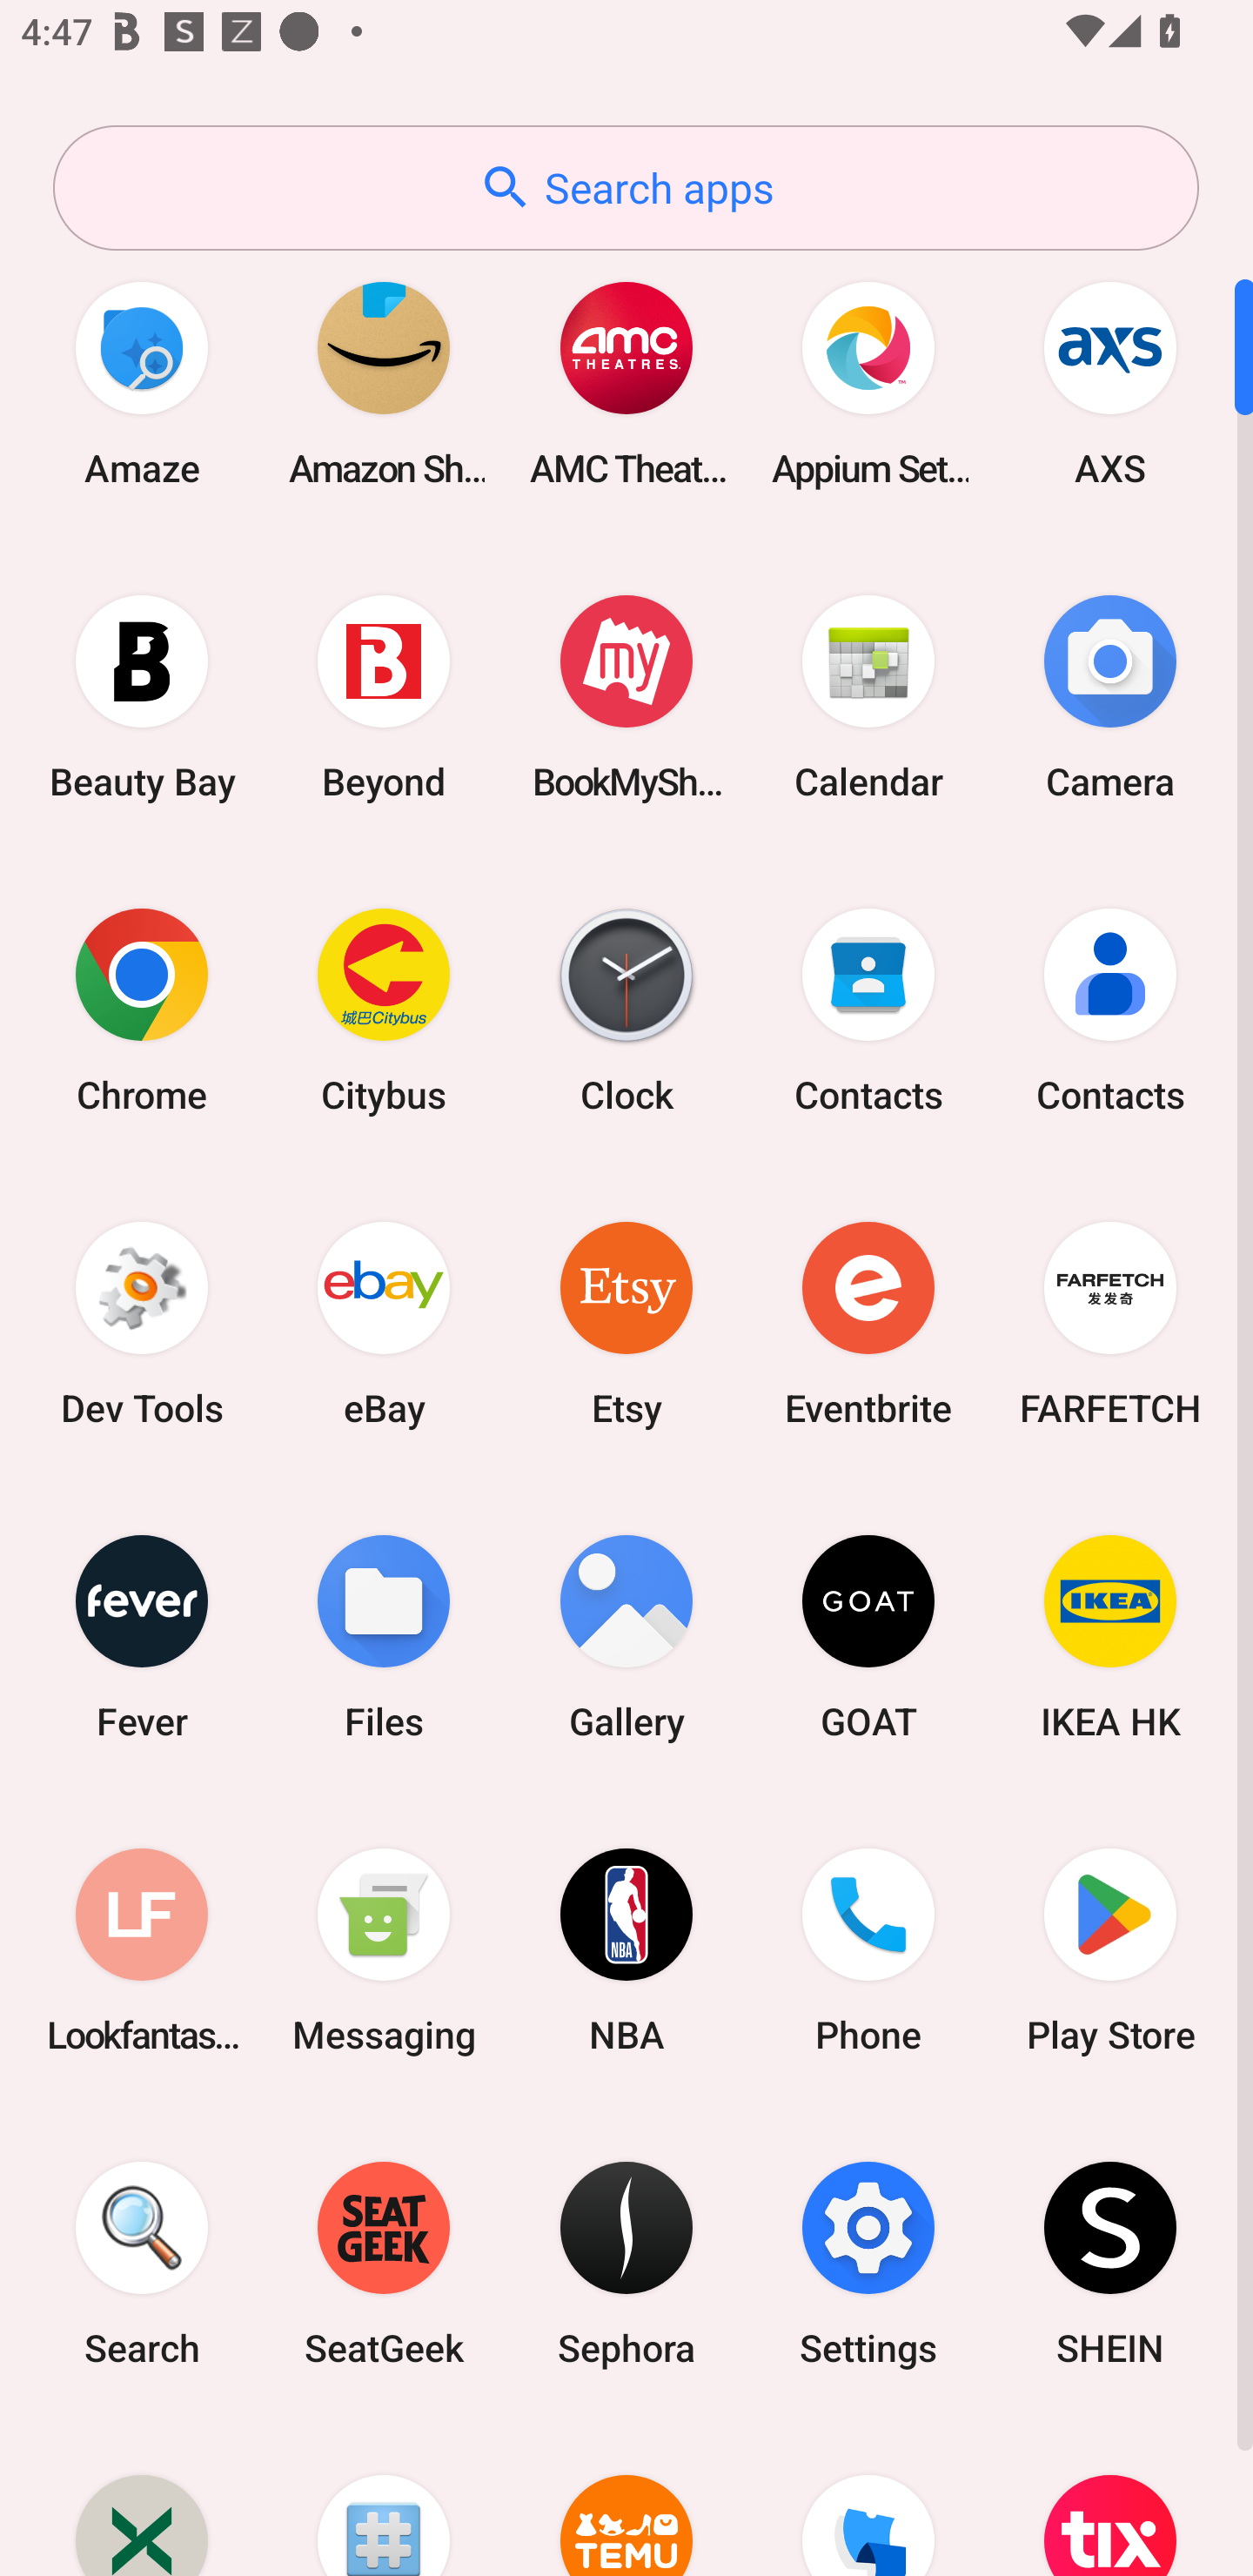  I want to click on Eventbrite, so click(868, 1323).